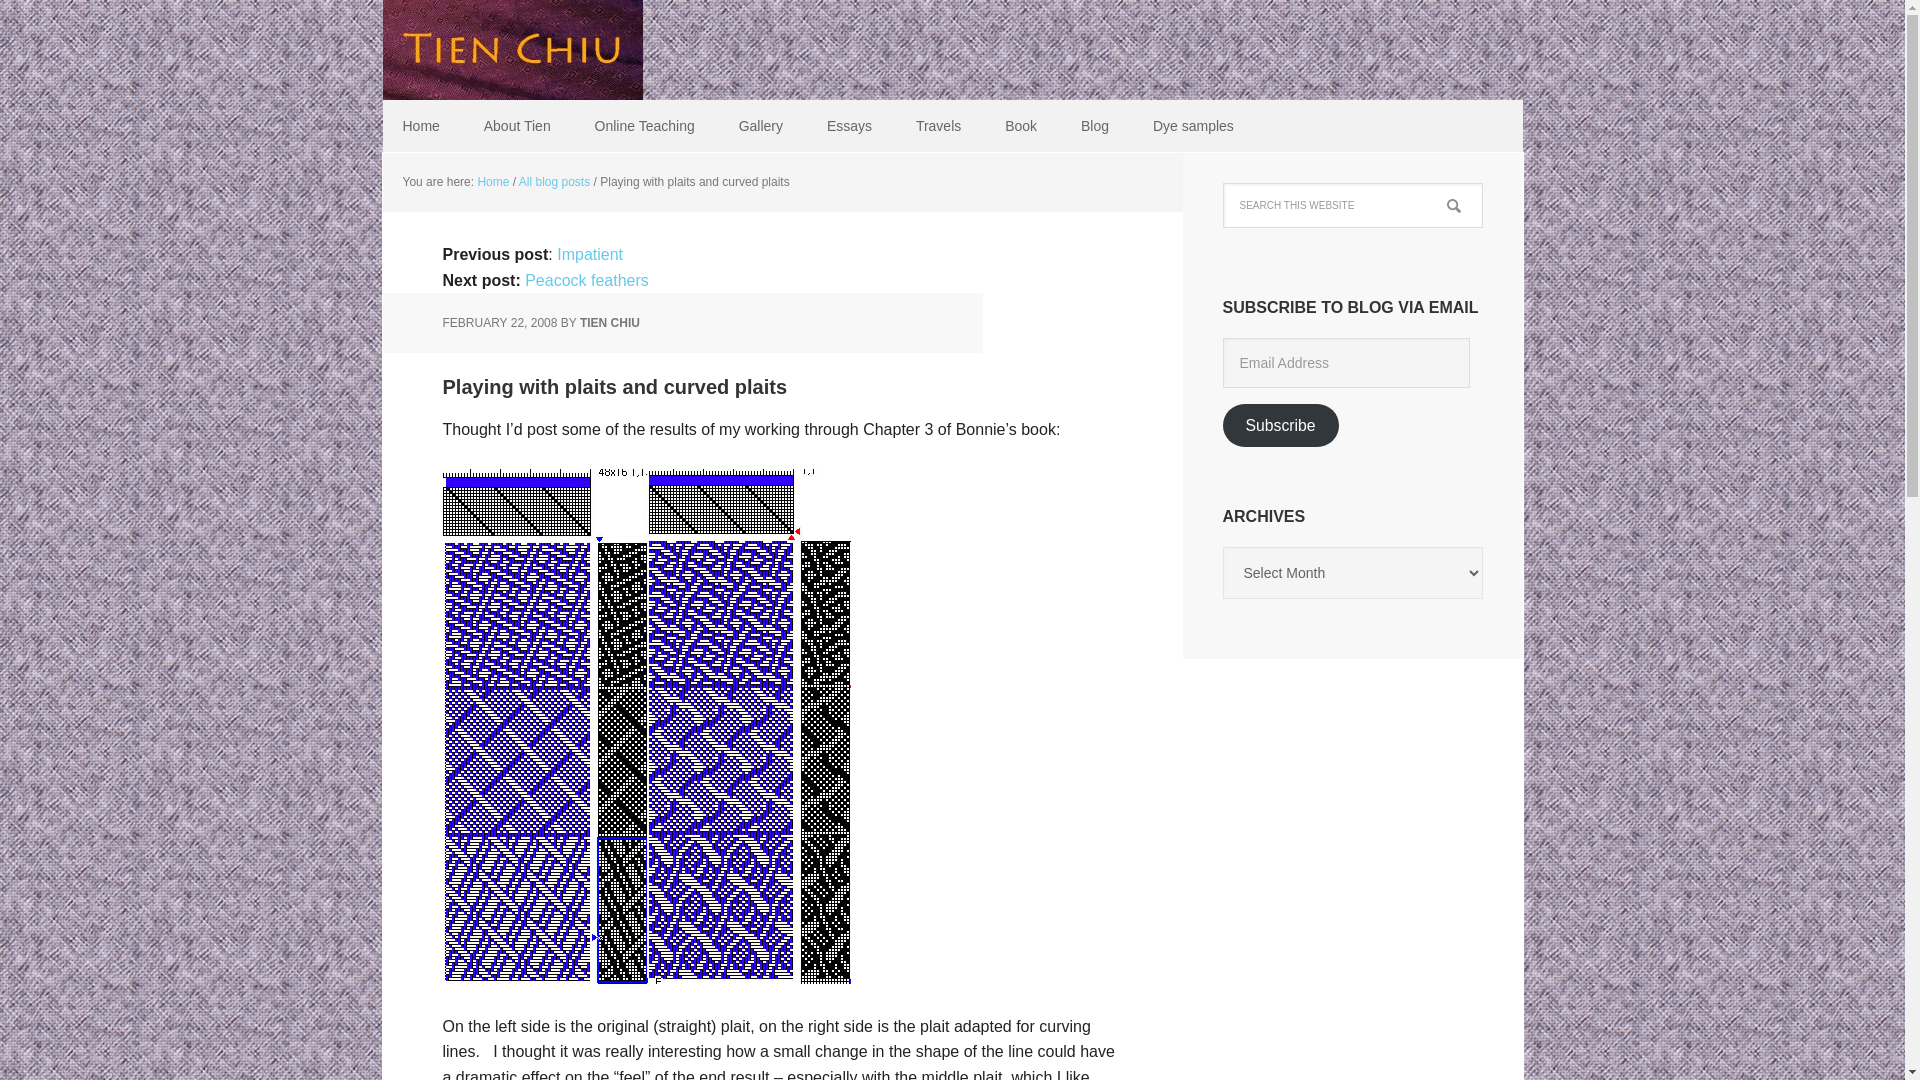 The width and height of the screenshot is (1920, 1080). I want to click on Tien Chiu, so click(512, 50).